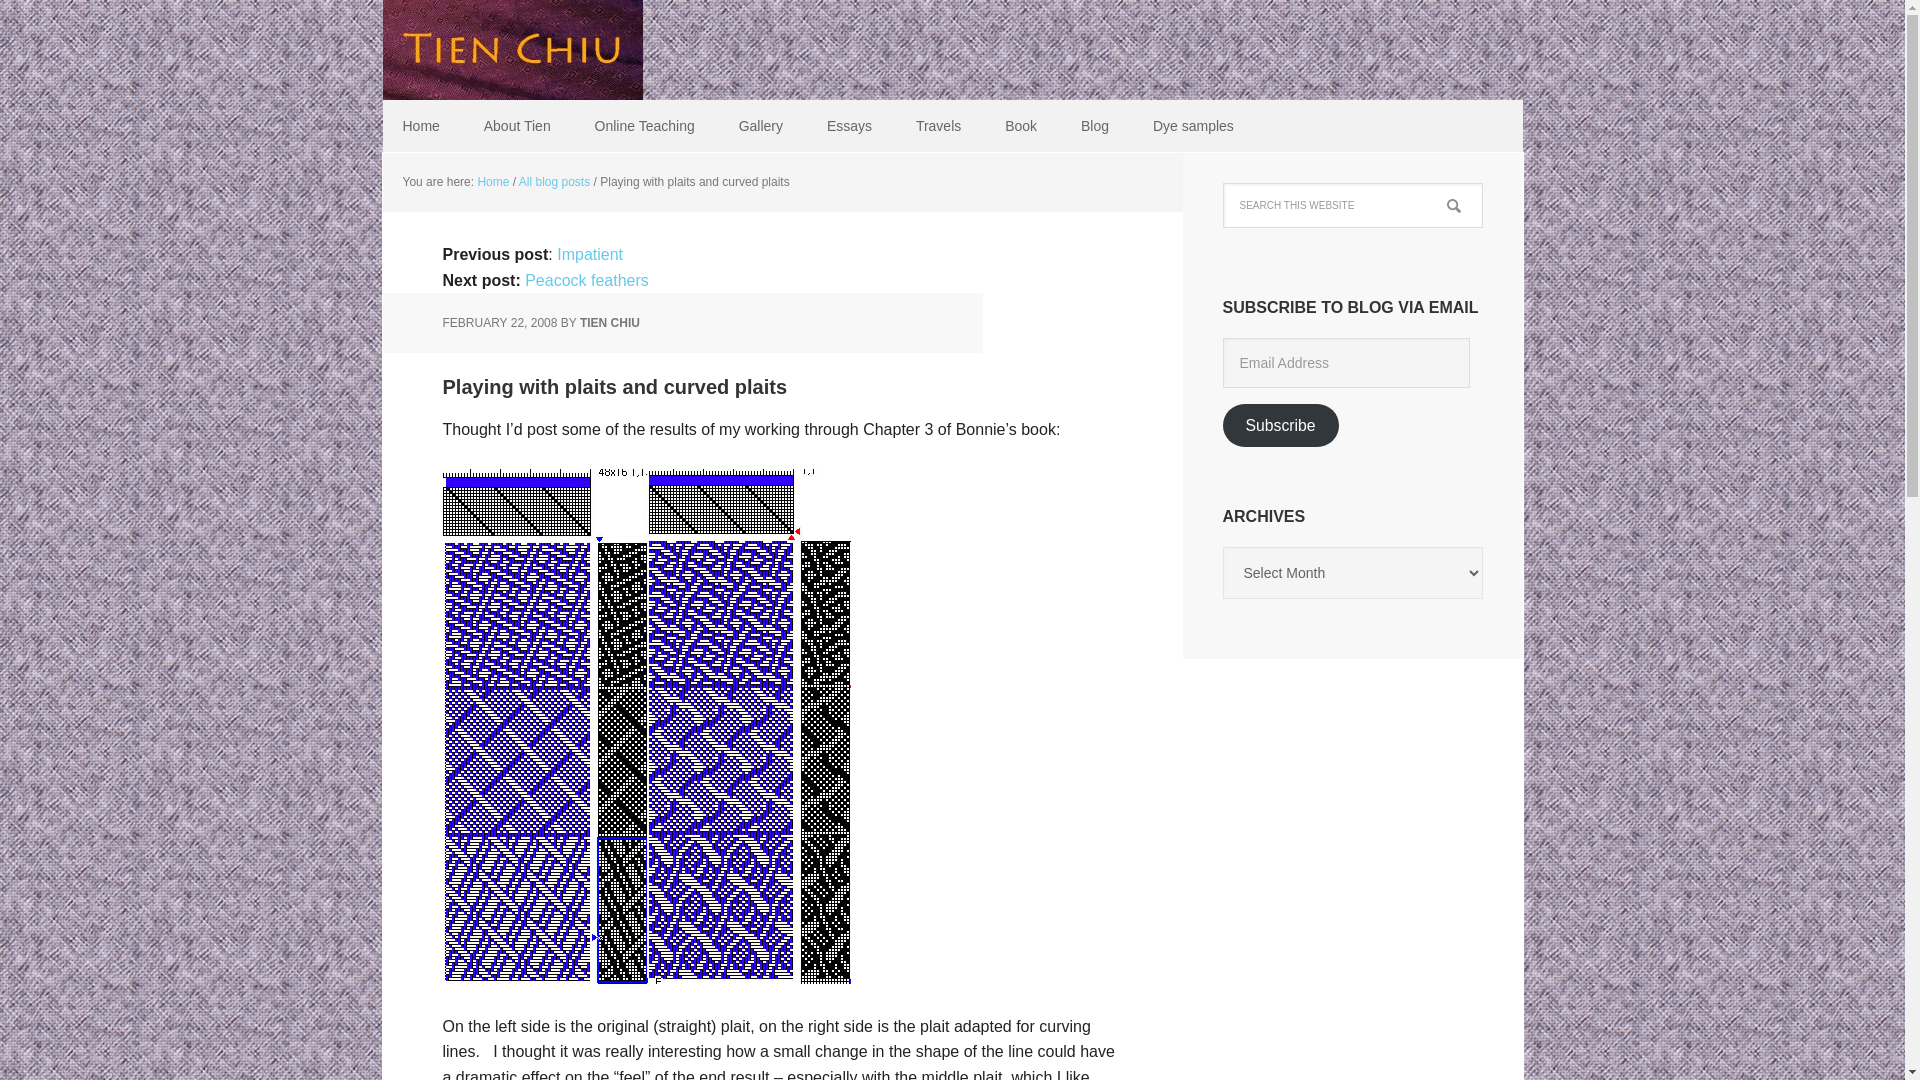 The width and height of the screenshot is (1920, 1080). I want to click on Tien Chiu, so click(512, 50).